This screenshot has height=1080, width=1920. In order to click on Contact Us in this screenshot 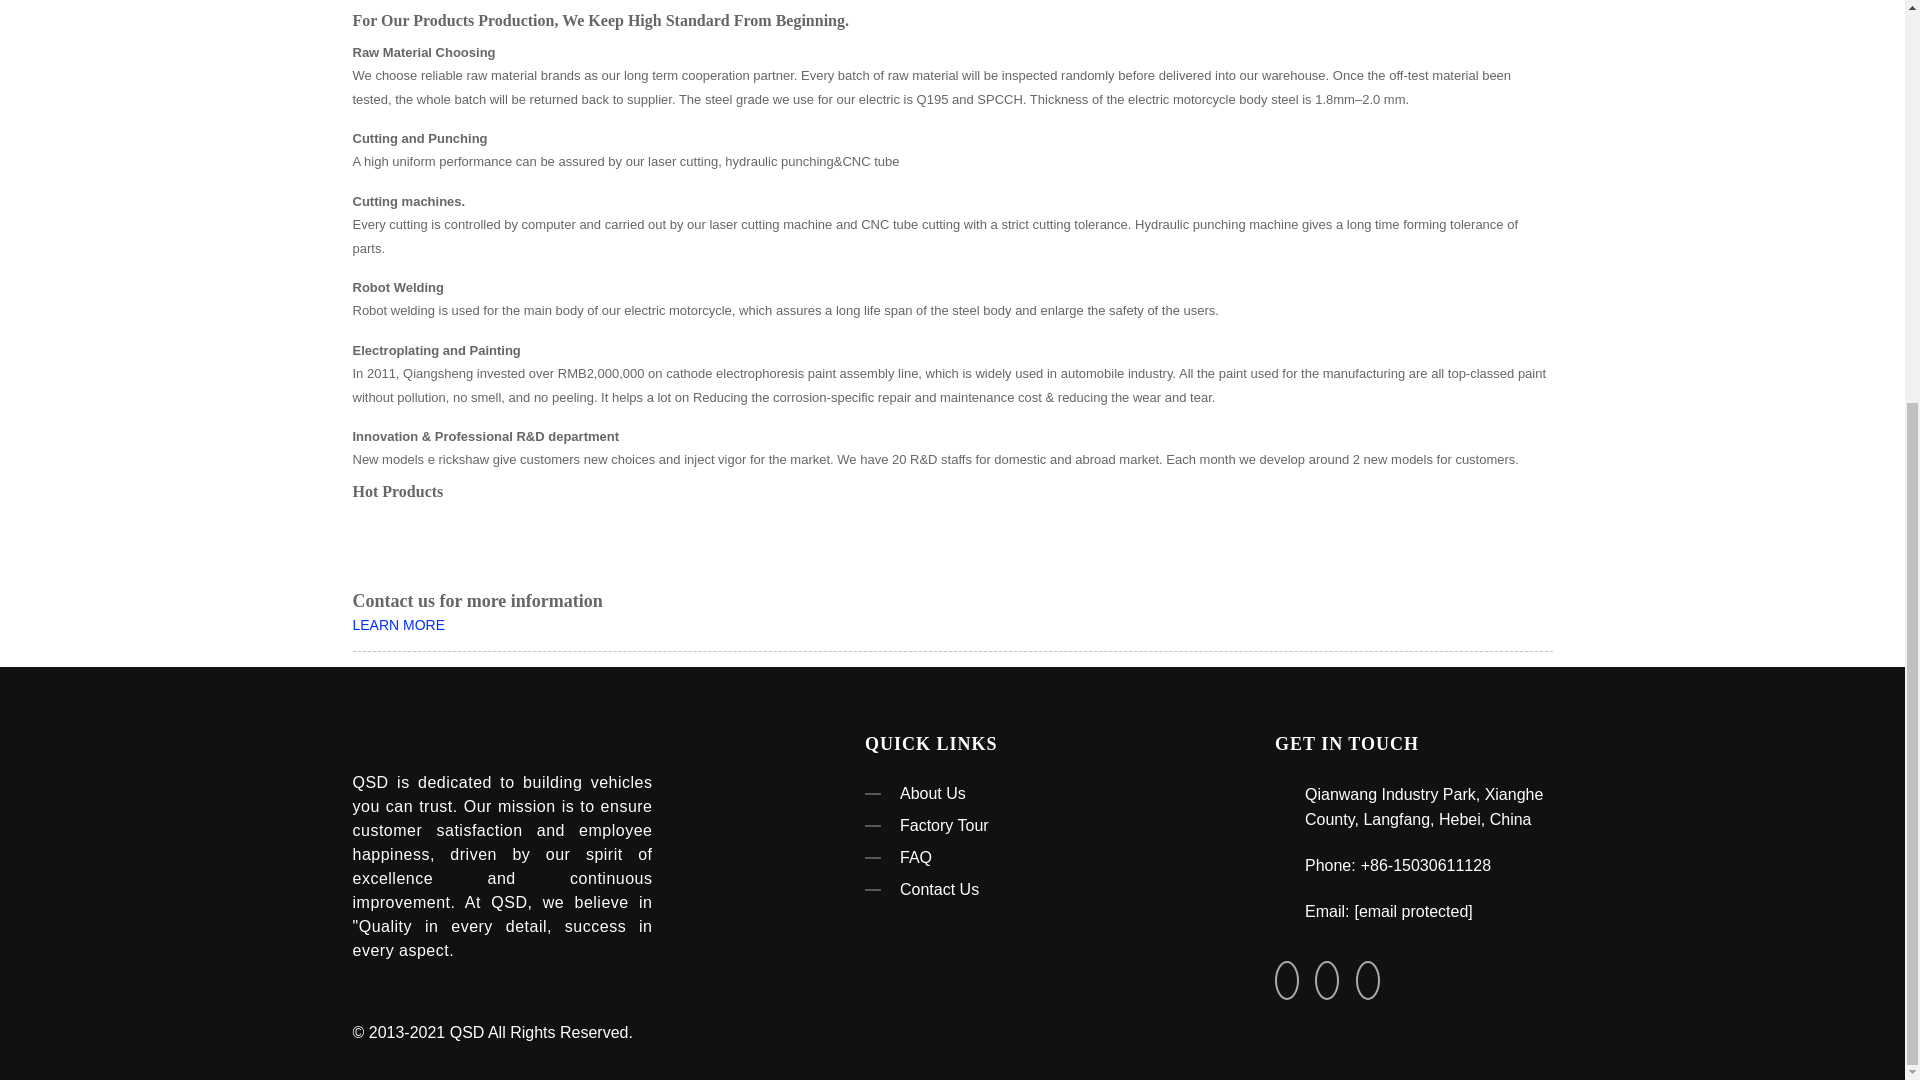, I will do `click(1004, 890)`.